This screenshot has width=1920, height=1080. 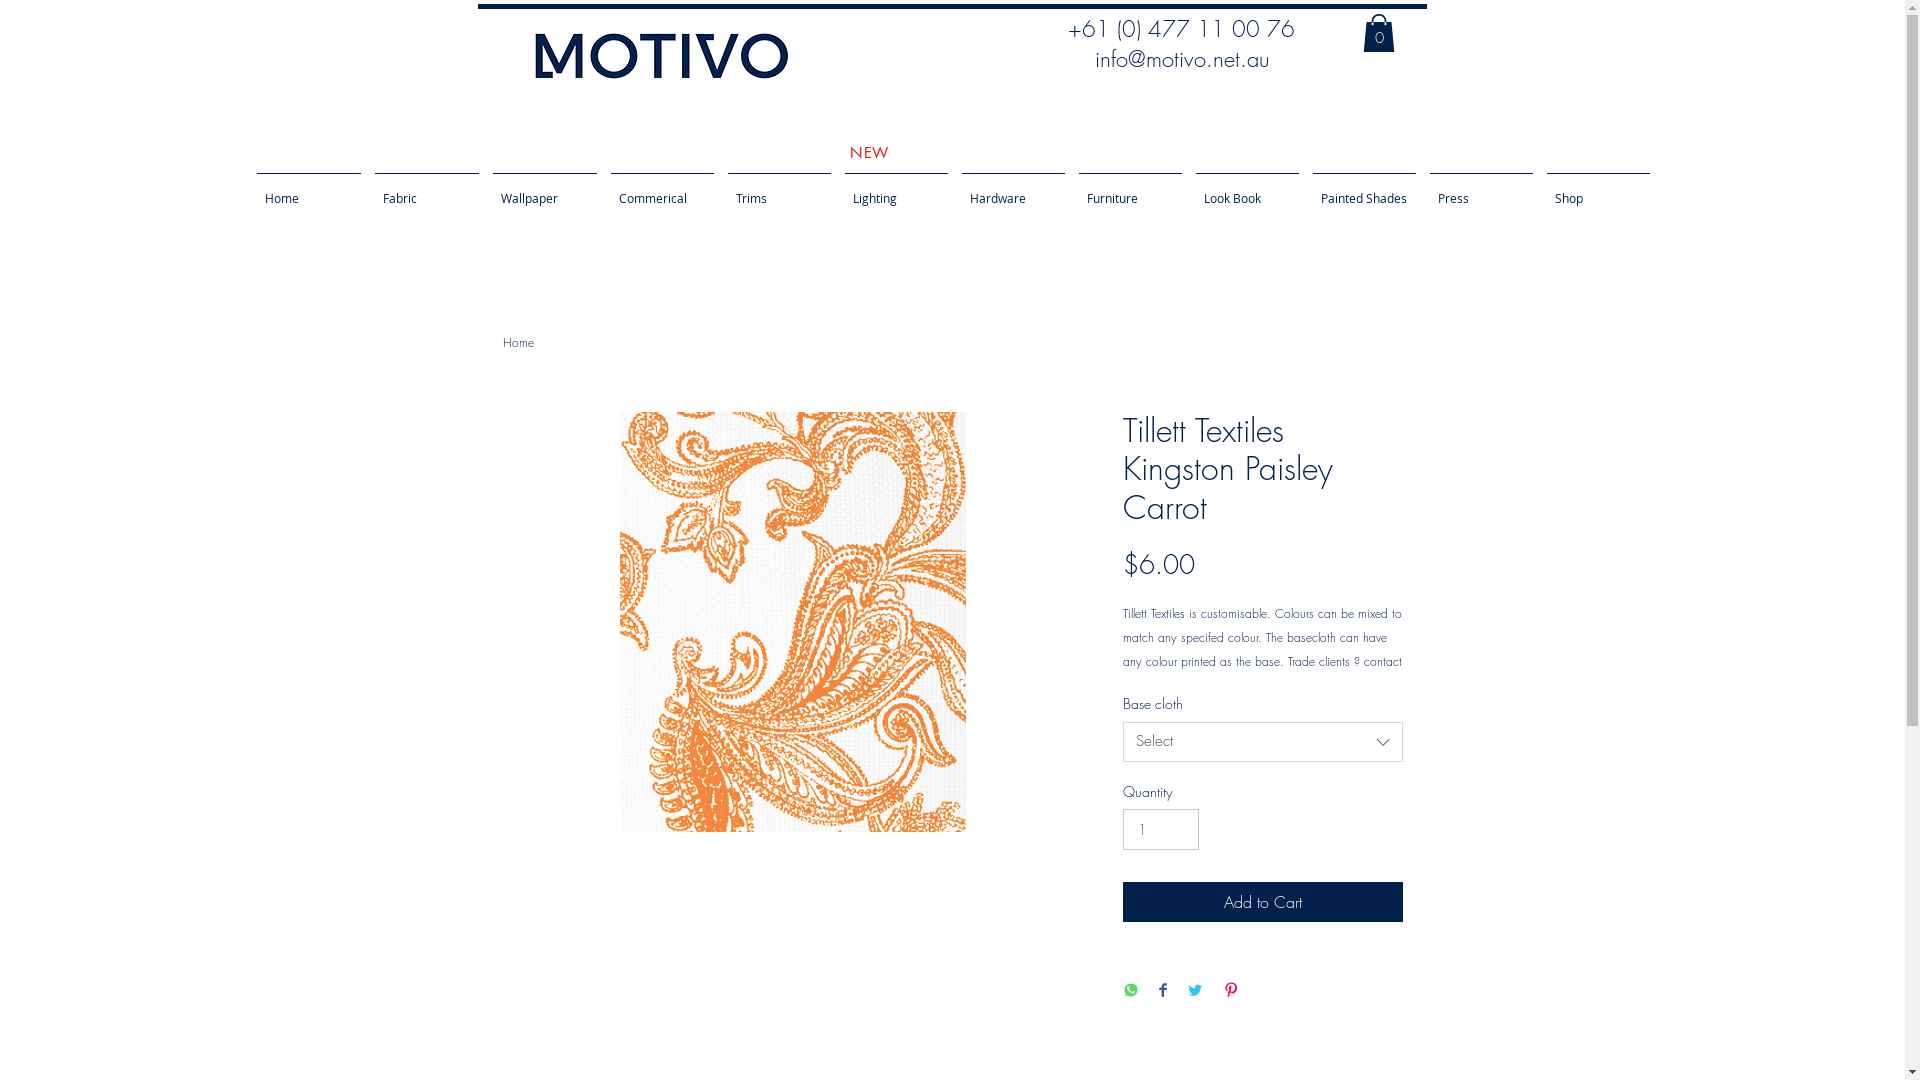 I want to click on Commerical, so click(x=662, y=189).